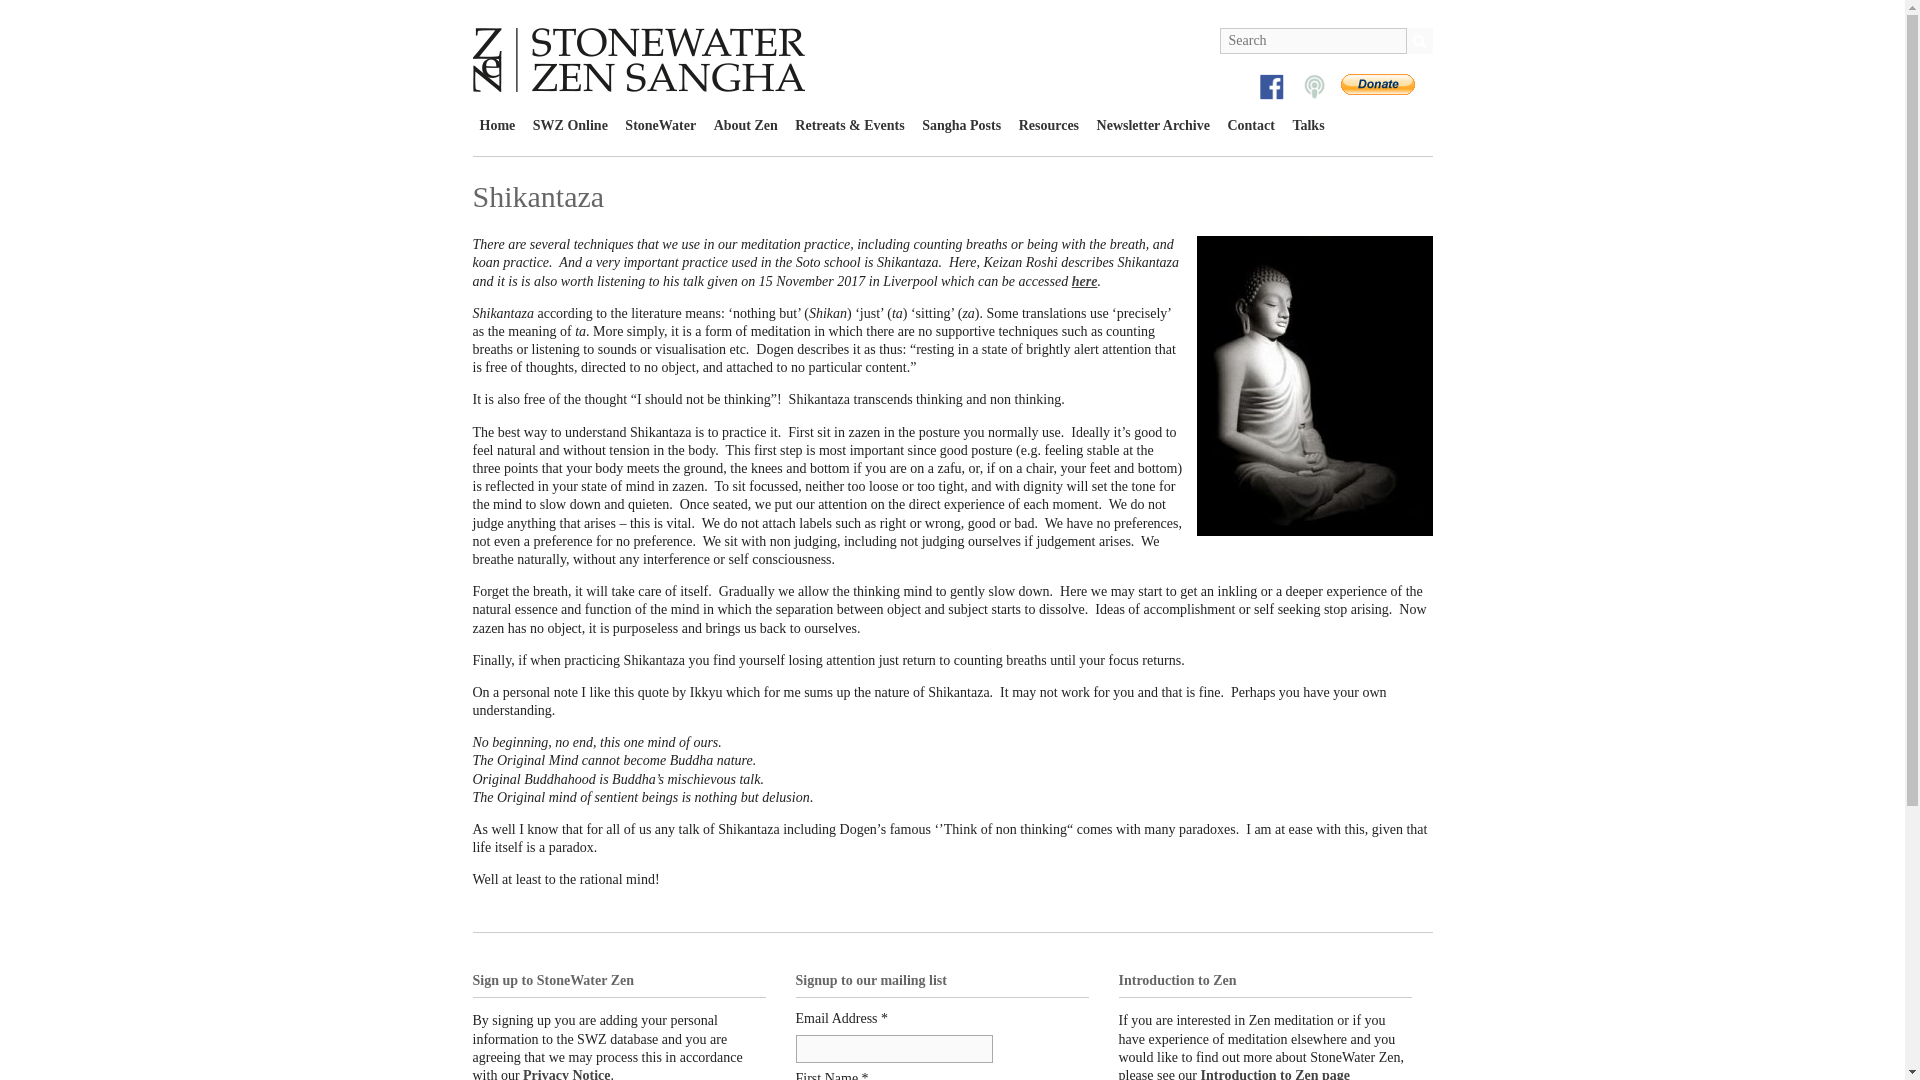 The image size is (1920, 1080). Describe the element at coordinates (1272, 87) in the screenshot. I see `Facebook` at that location.